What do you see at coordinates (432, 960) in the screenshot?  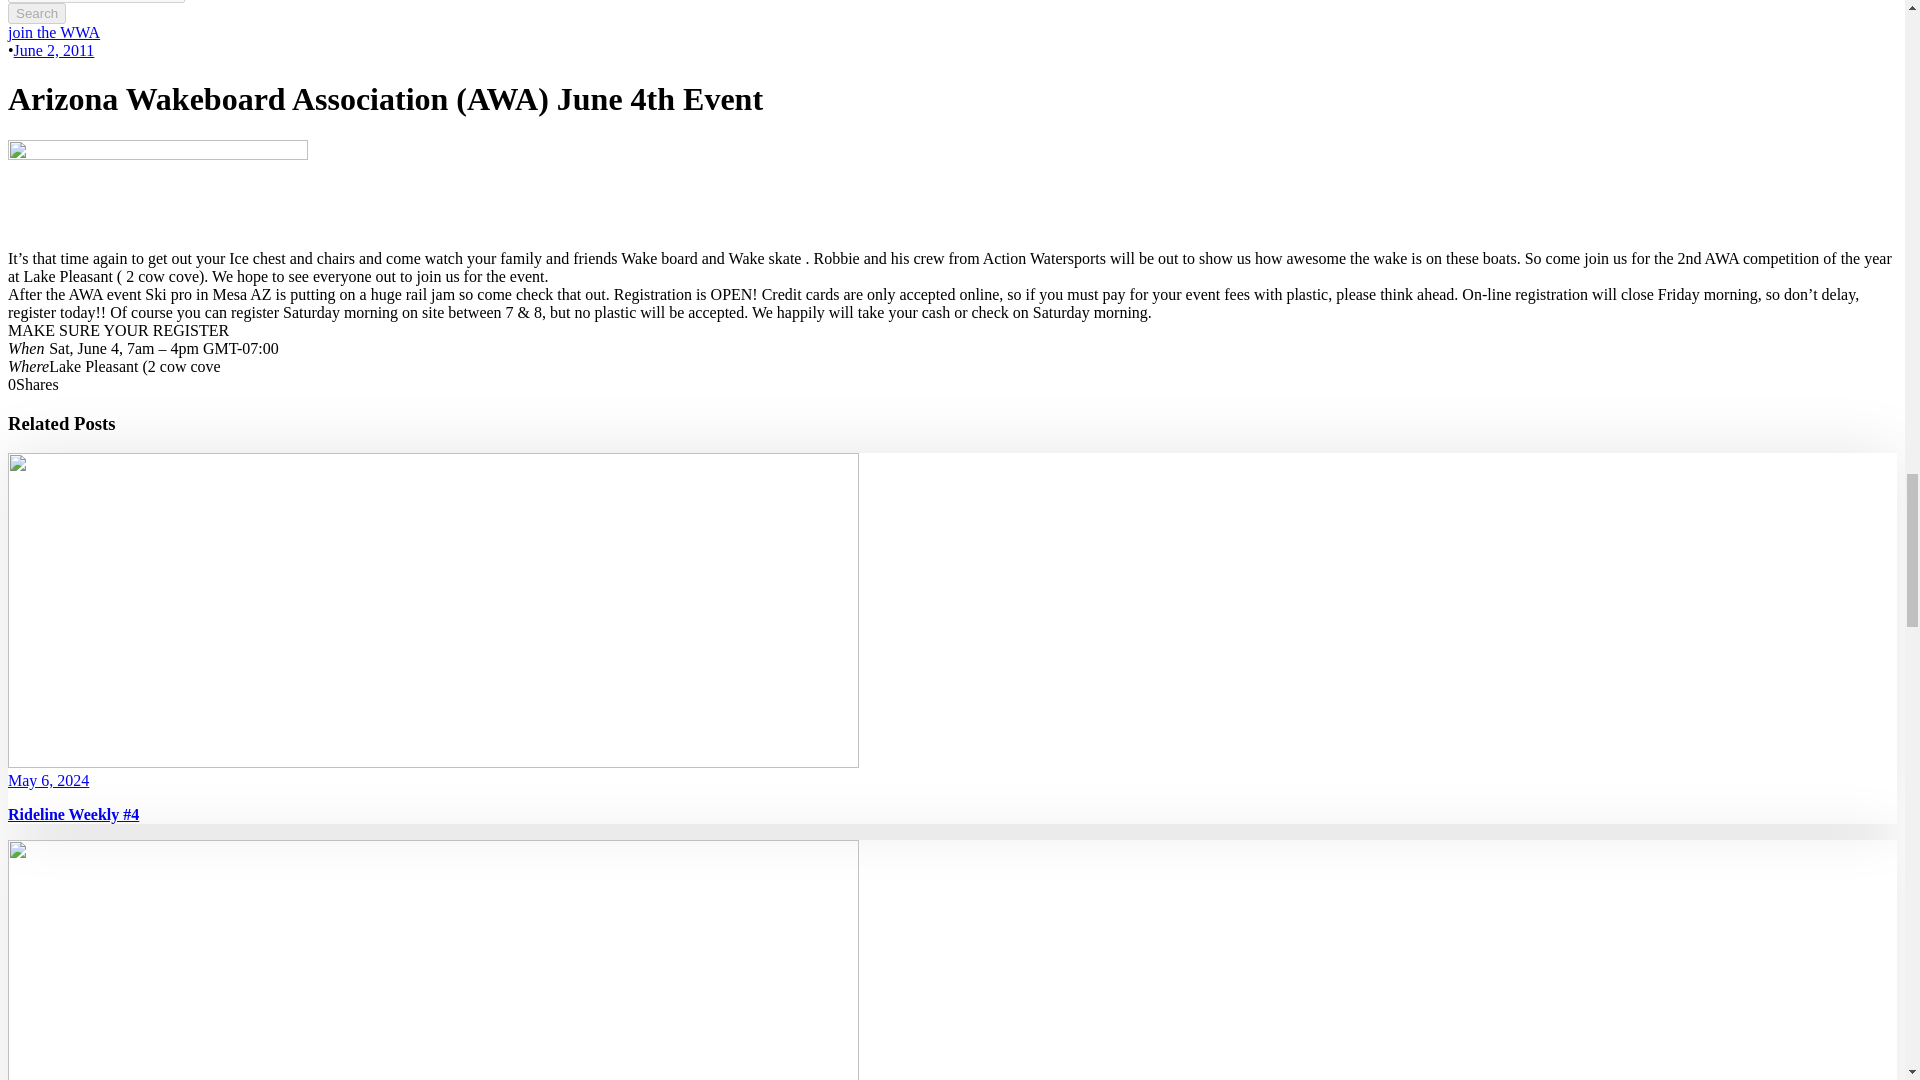 I see `Rideline Weekly Template-3` at bounding box center [432, 960].